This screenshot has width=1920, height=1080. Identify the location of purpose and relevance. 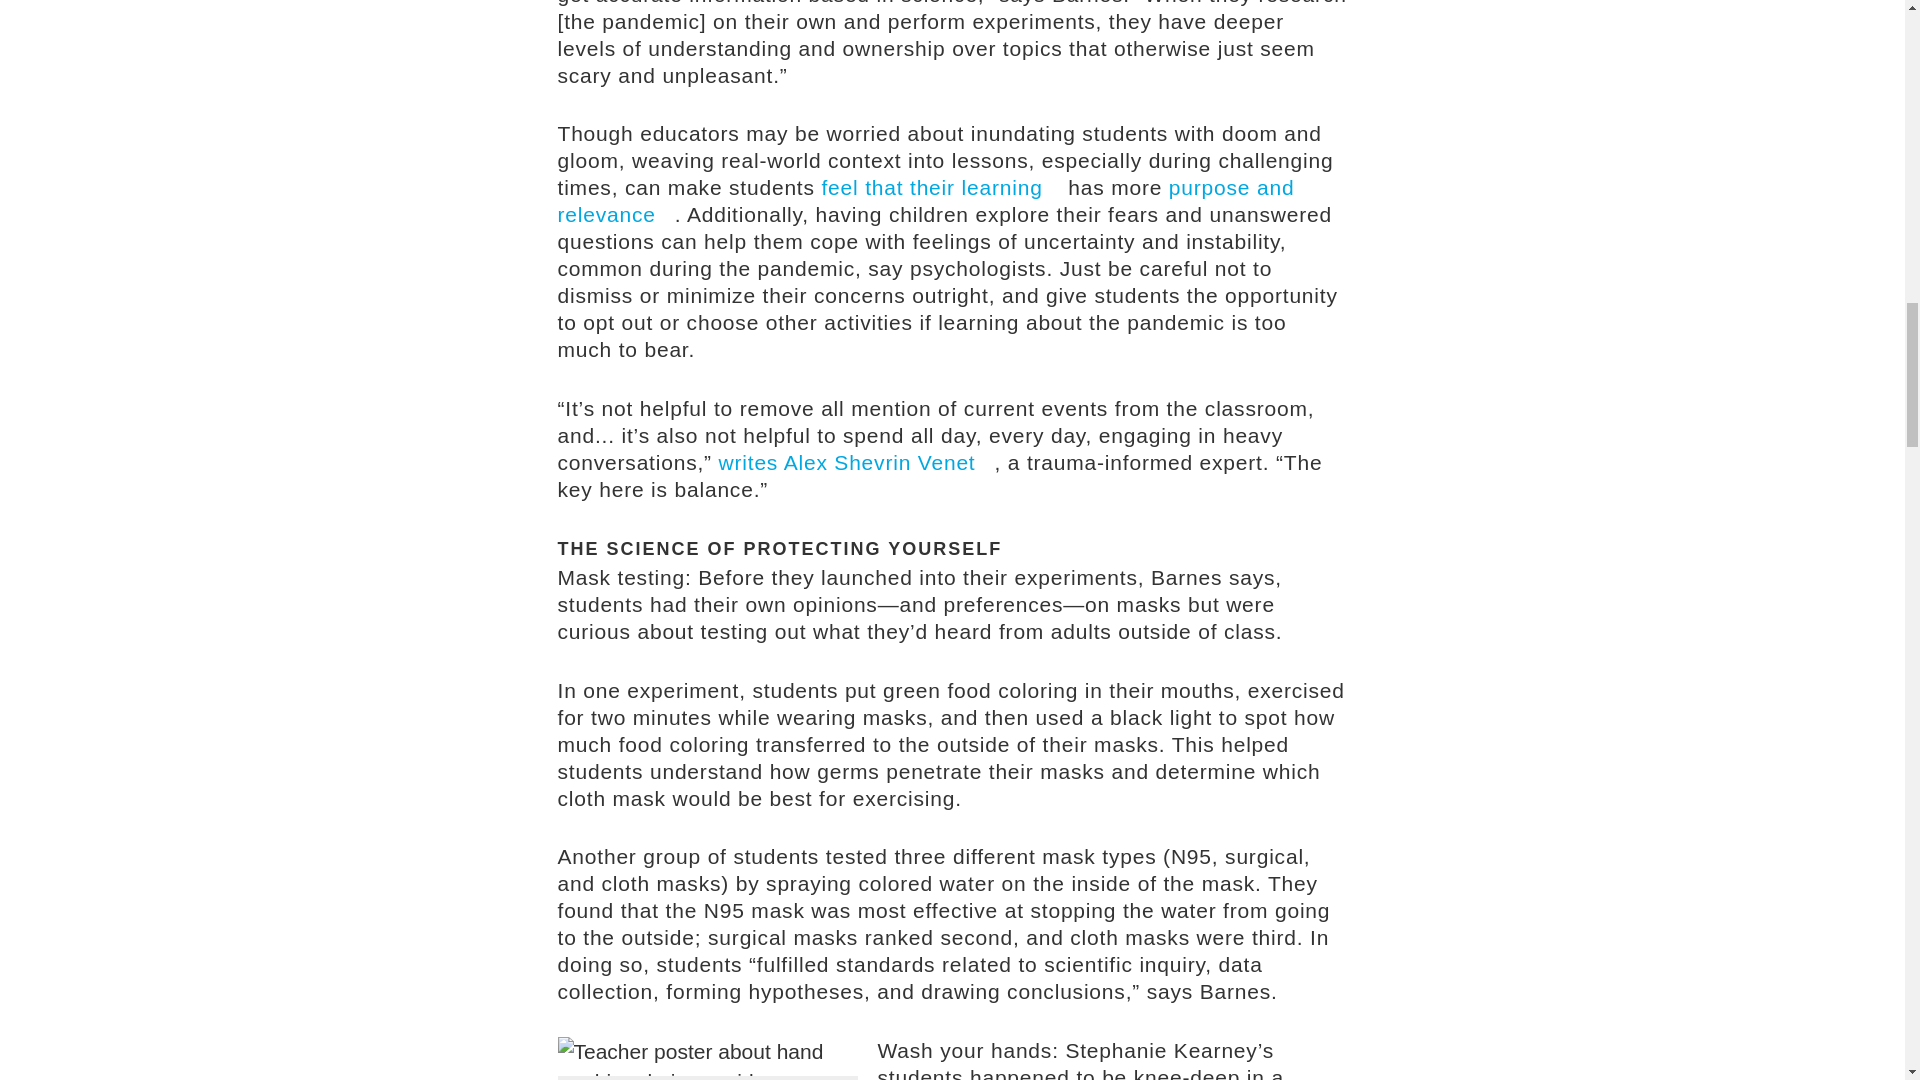
(926, 200).